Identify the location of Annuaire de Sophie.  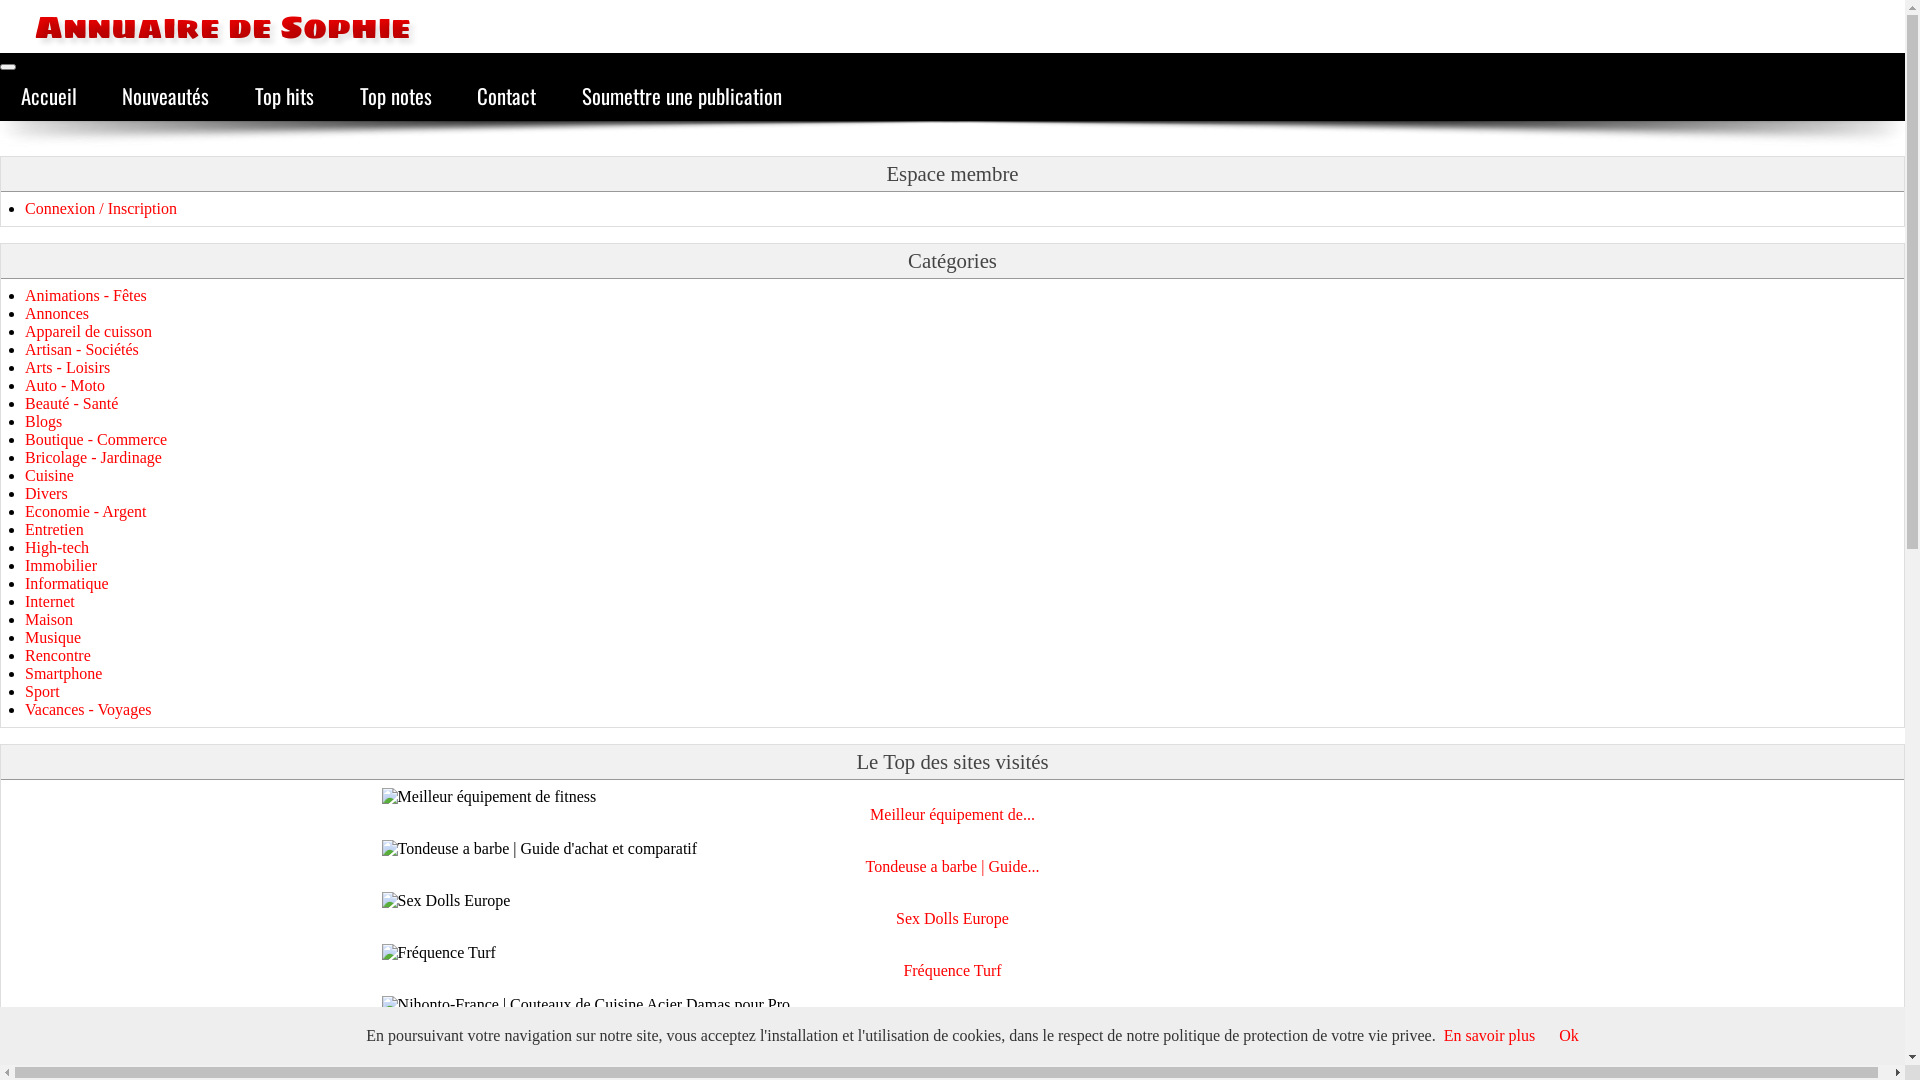
(206, 26).